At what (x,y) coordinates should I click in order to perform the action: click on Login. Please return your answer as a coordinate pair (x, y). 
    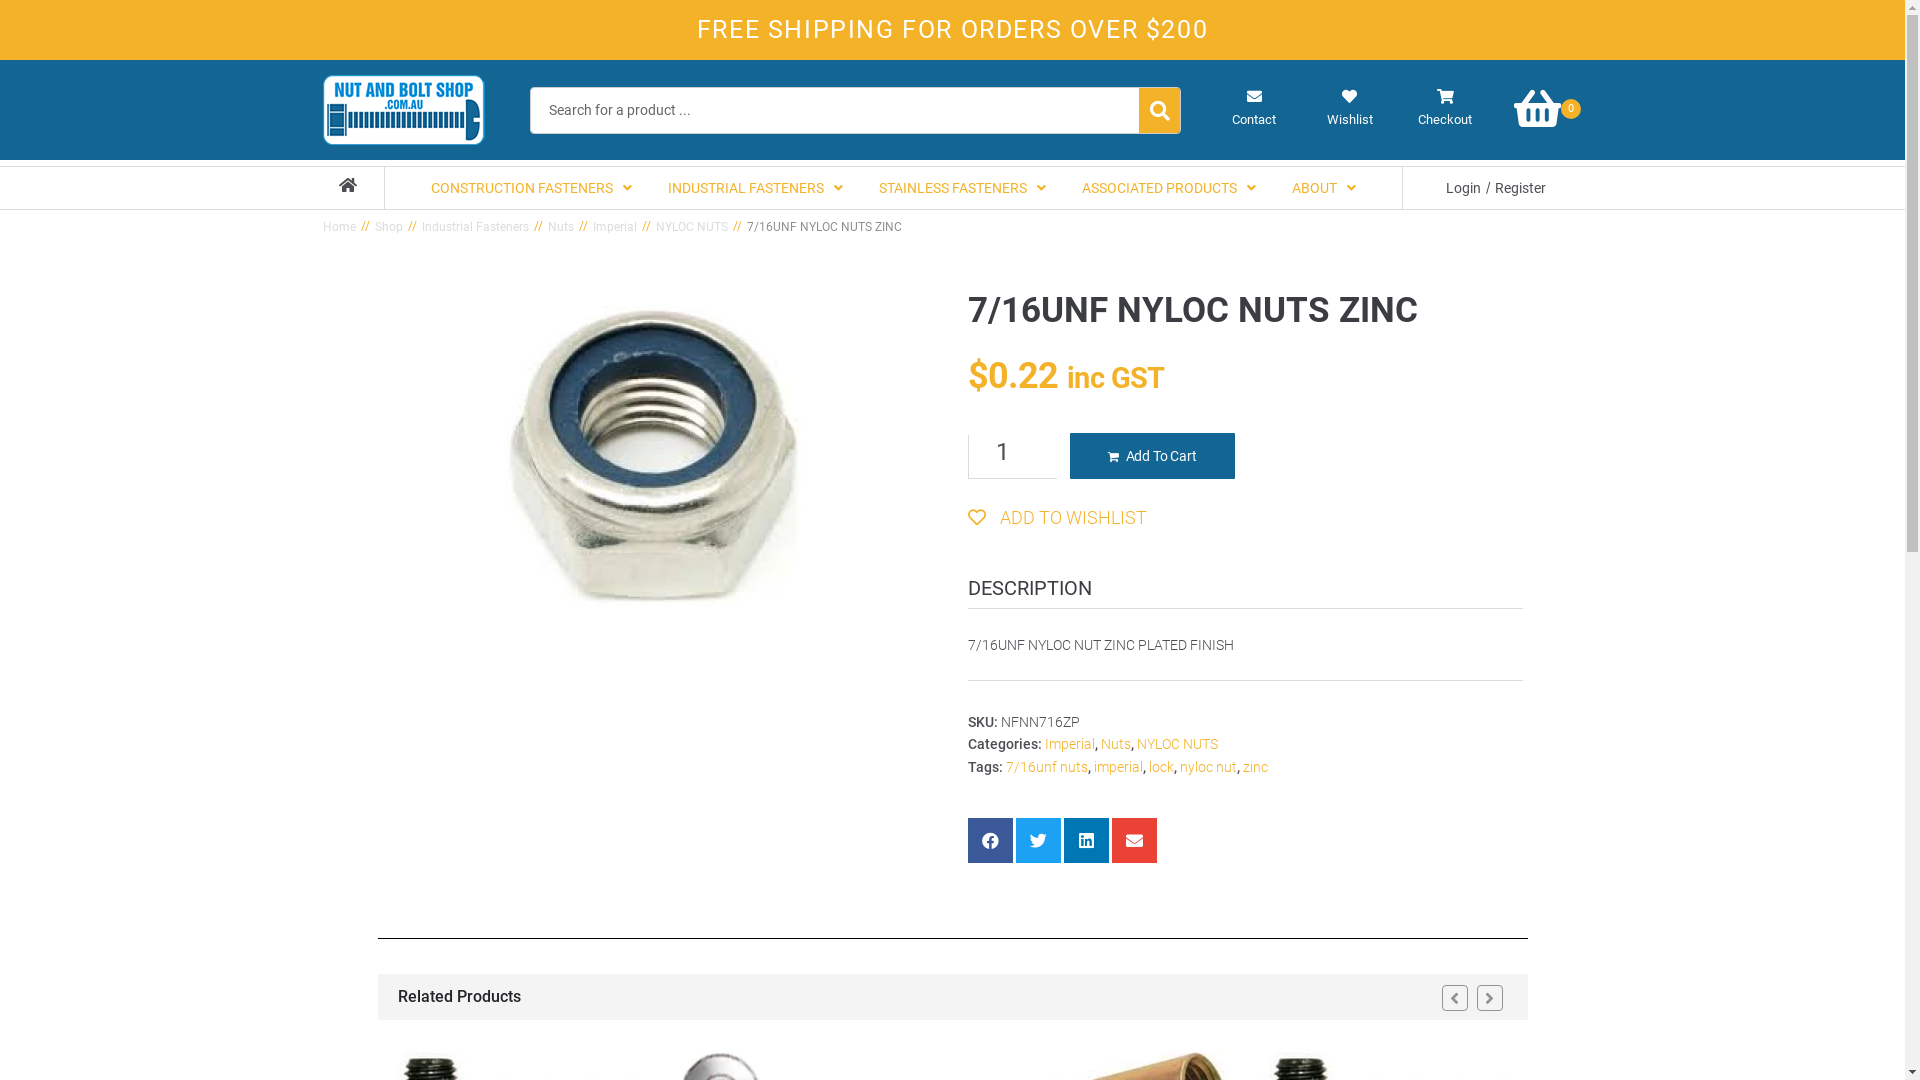
    Looking at the image, I should click on (1464, 188).